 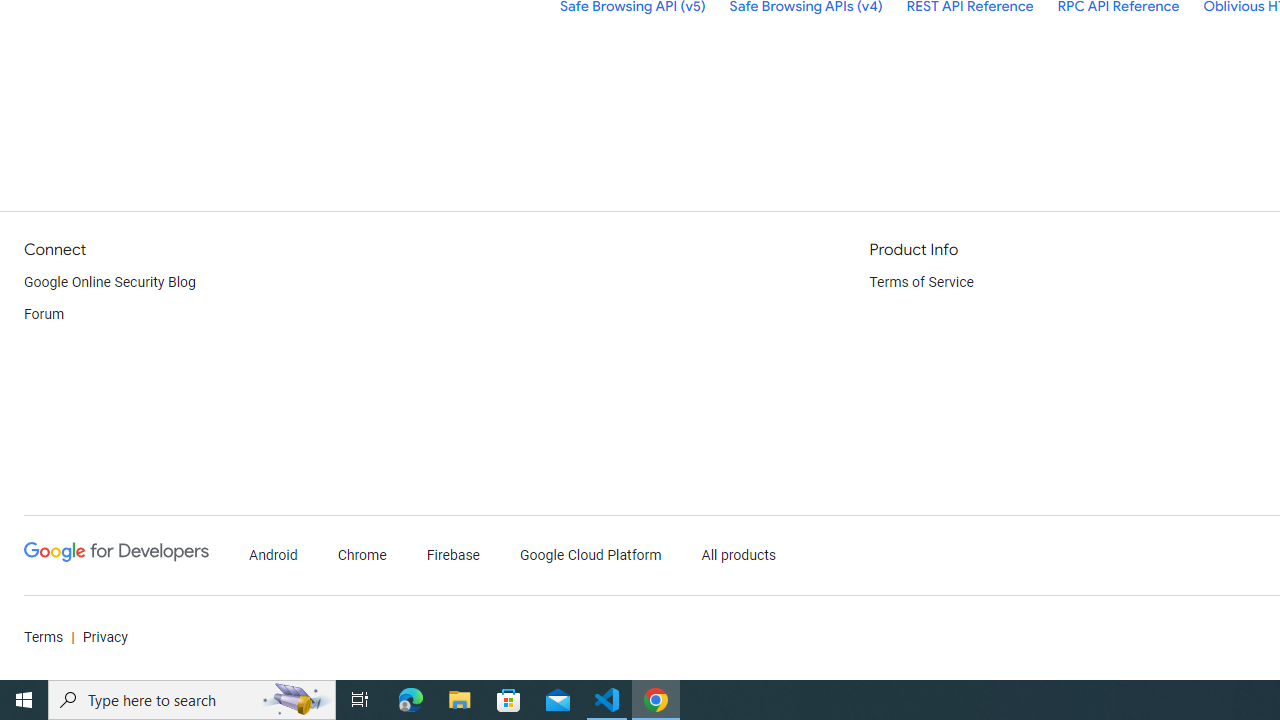 I want to click on All products, so click(x=738, y=556).